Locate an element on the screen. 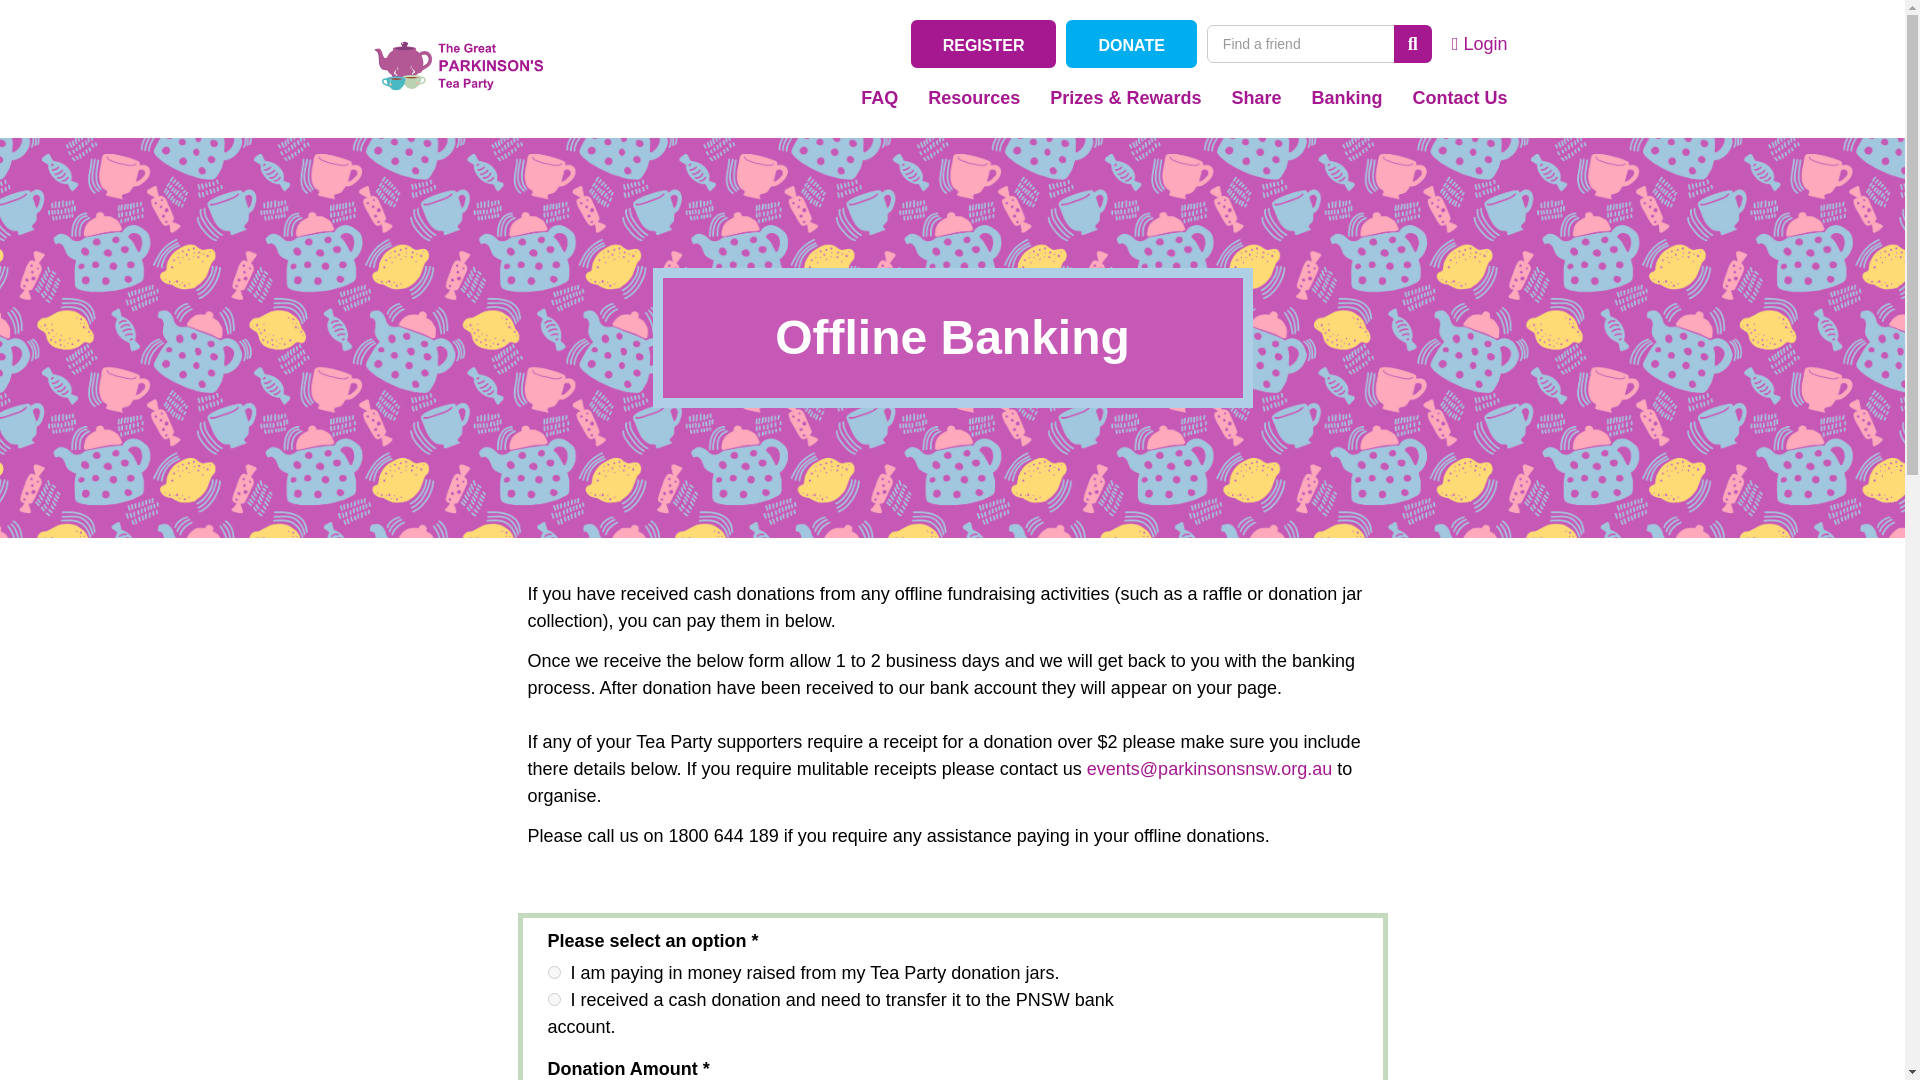 Image resolution: width=1920 pixels, height=1080 pixels. Contact Us is located at coordinates (1460, 98).